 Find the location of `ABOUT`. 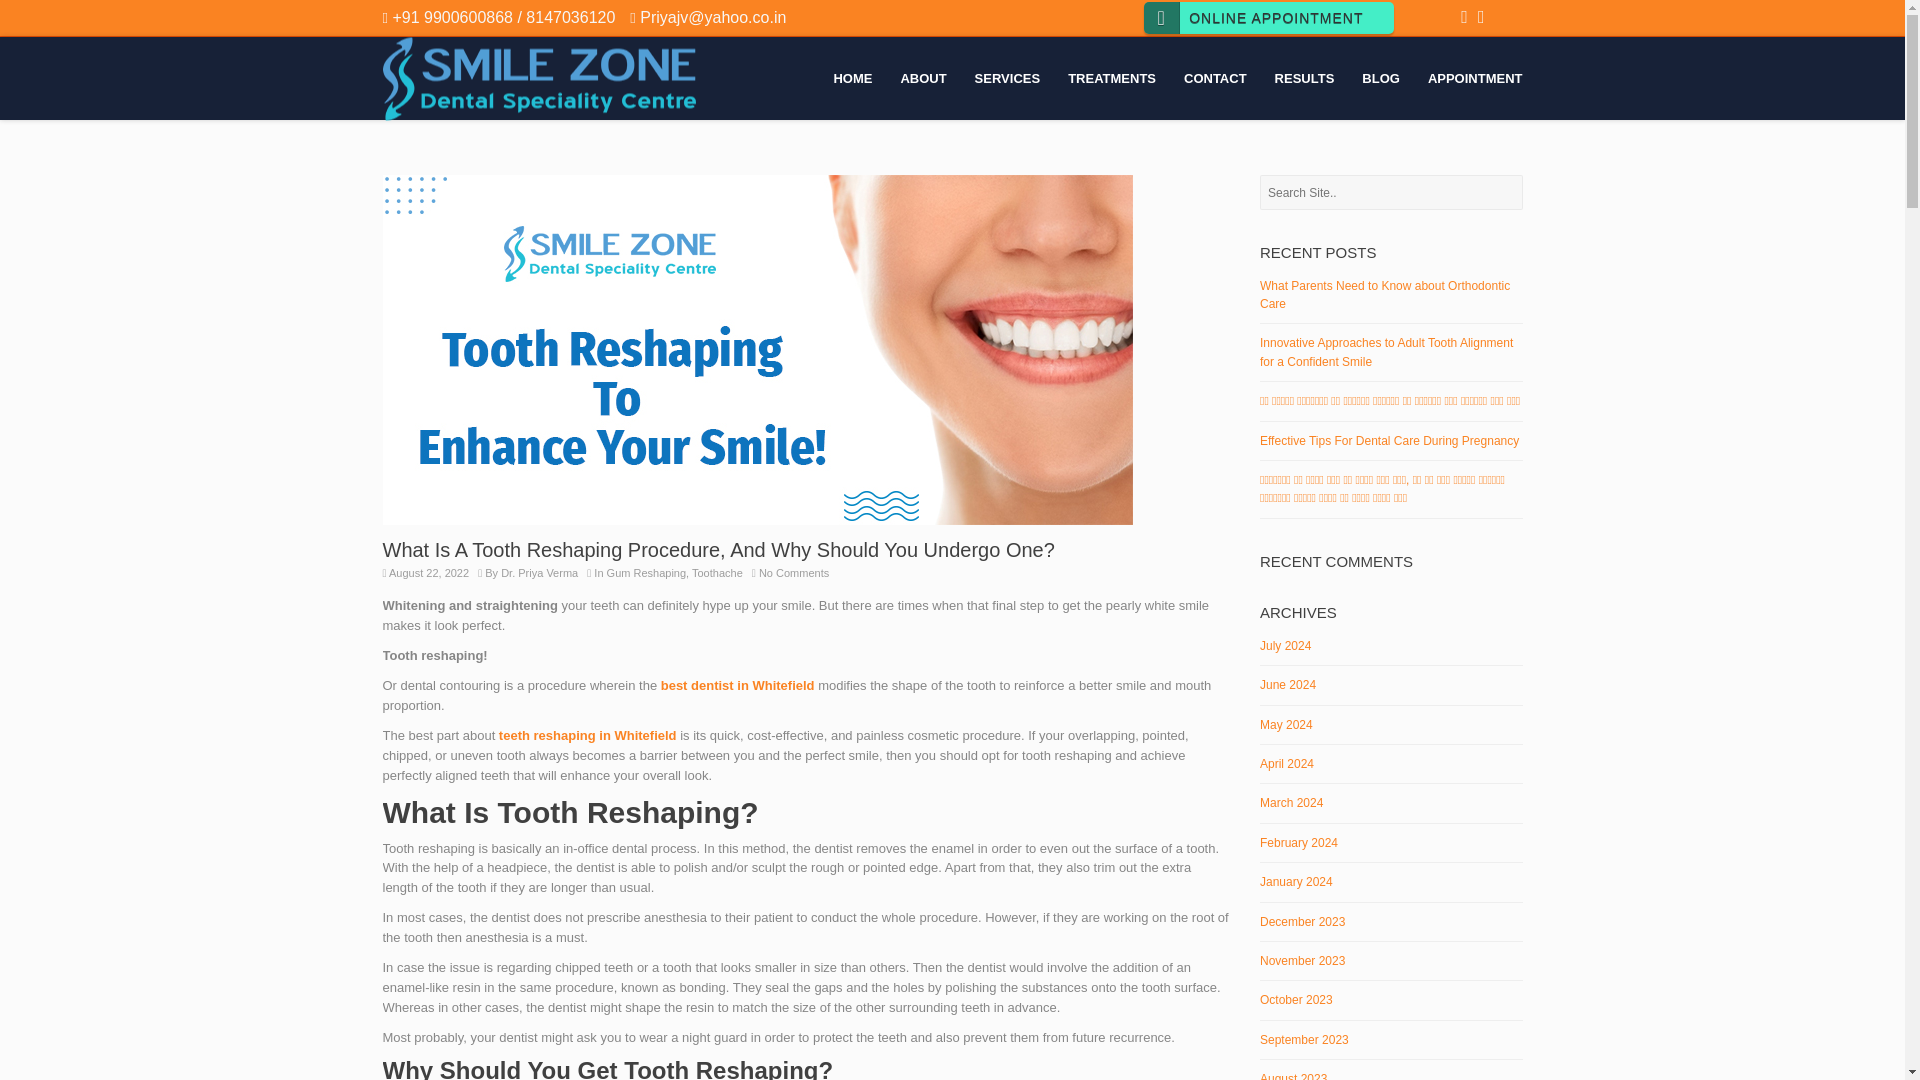

ABOUT is located at coordinates (922, 78).